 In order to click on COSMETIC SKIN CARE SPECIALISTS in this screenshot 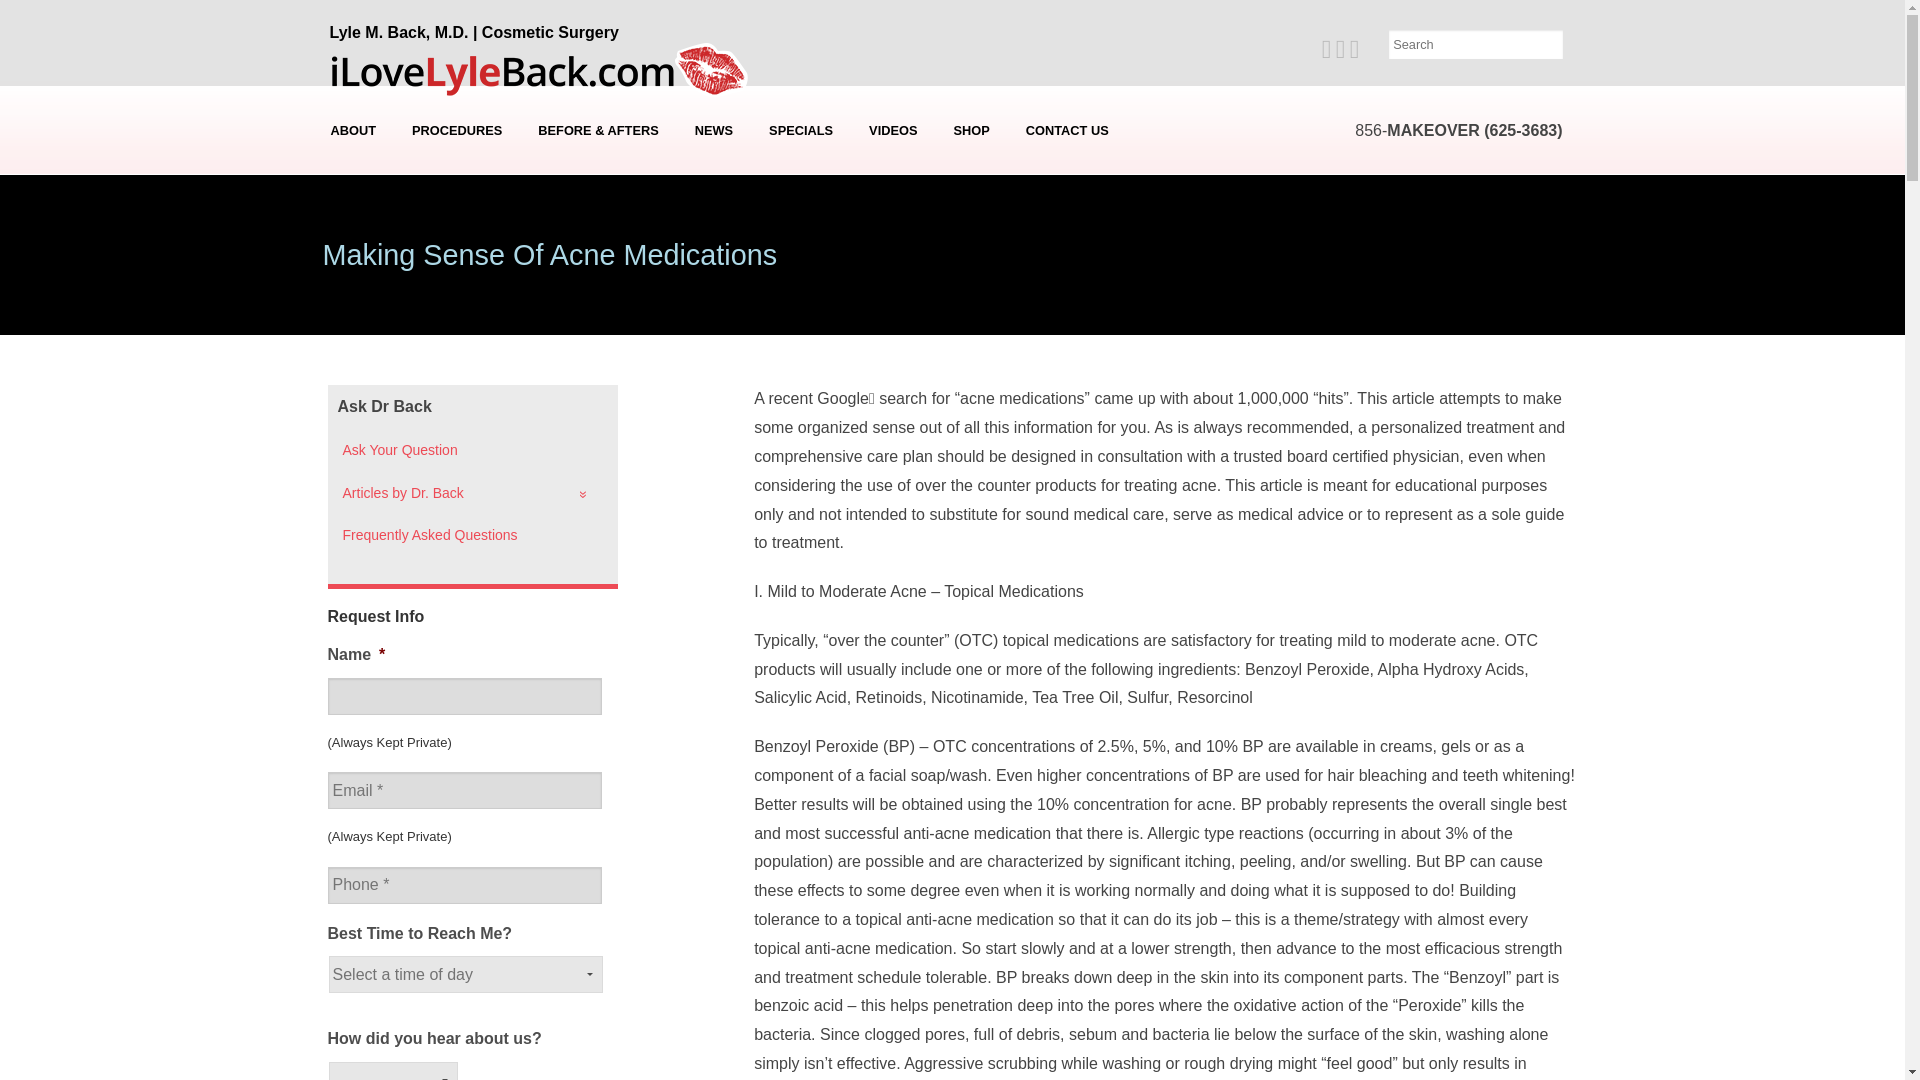, I will do `click(354, 261)`.